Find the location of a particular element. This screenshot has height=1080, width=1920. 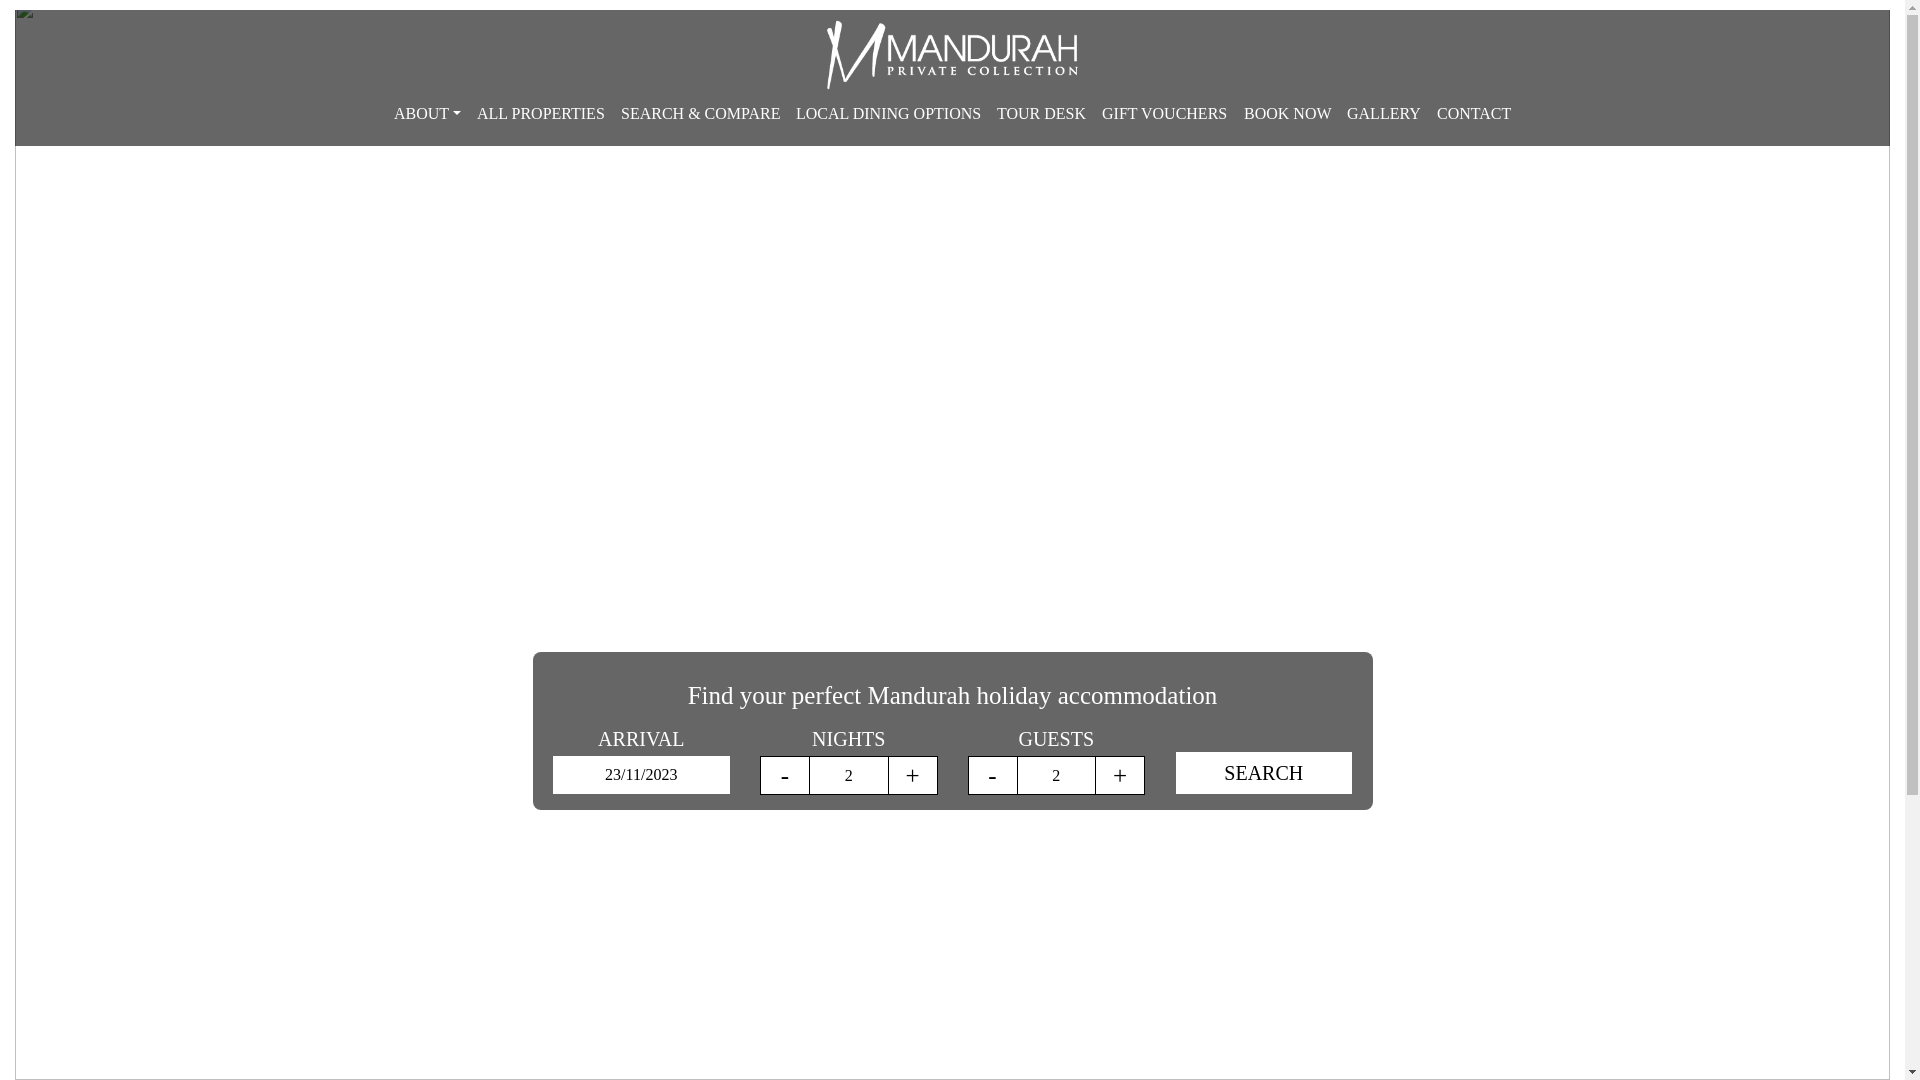

SEARCH & COMPARE is located at coordinates (700, 114).